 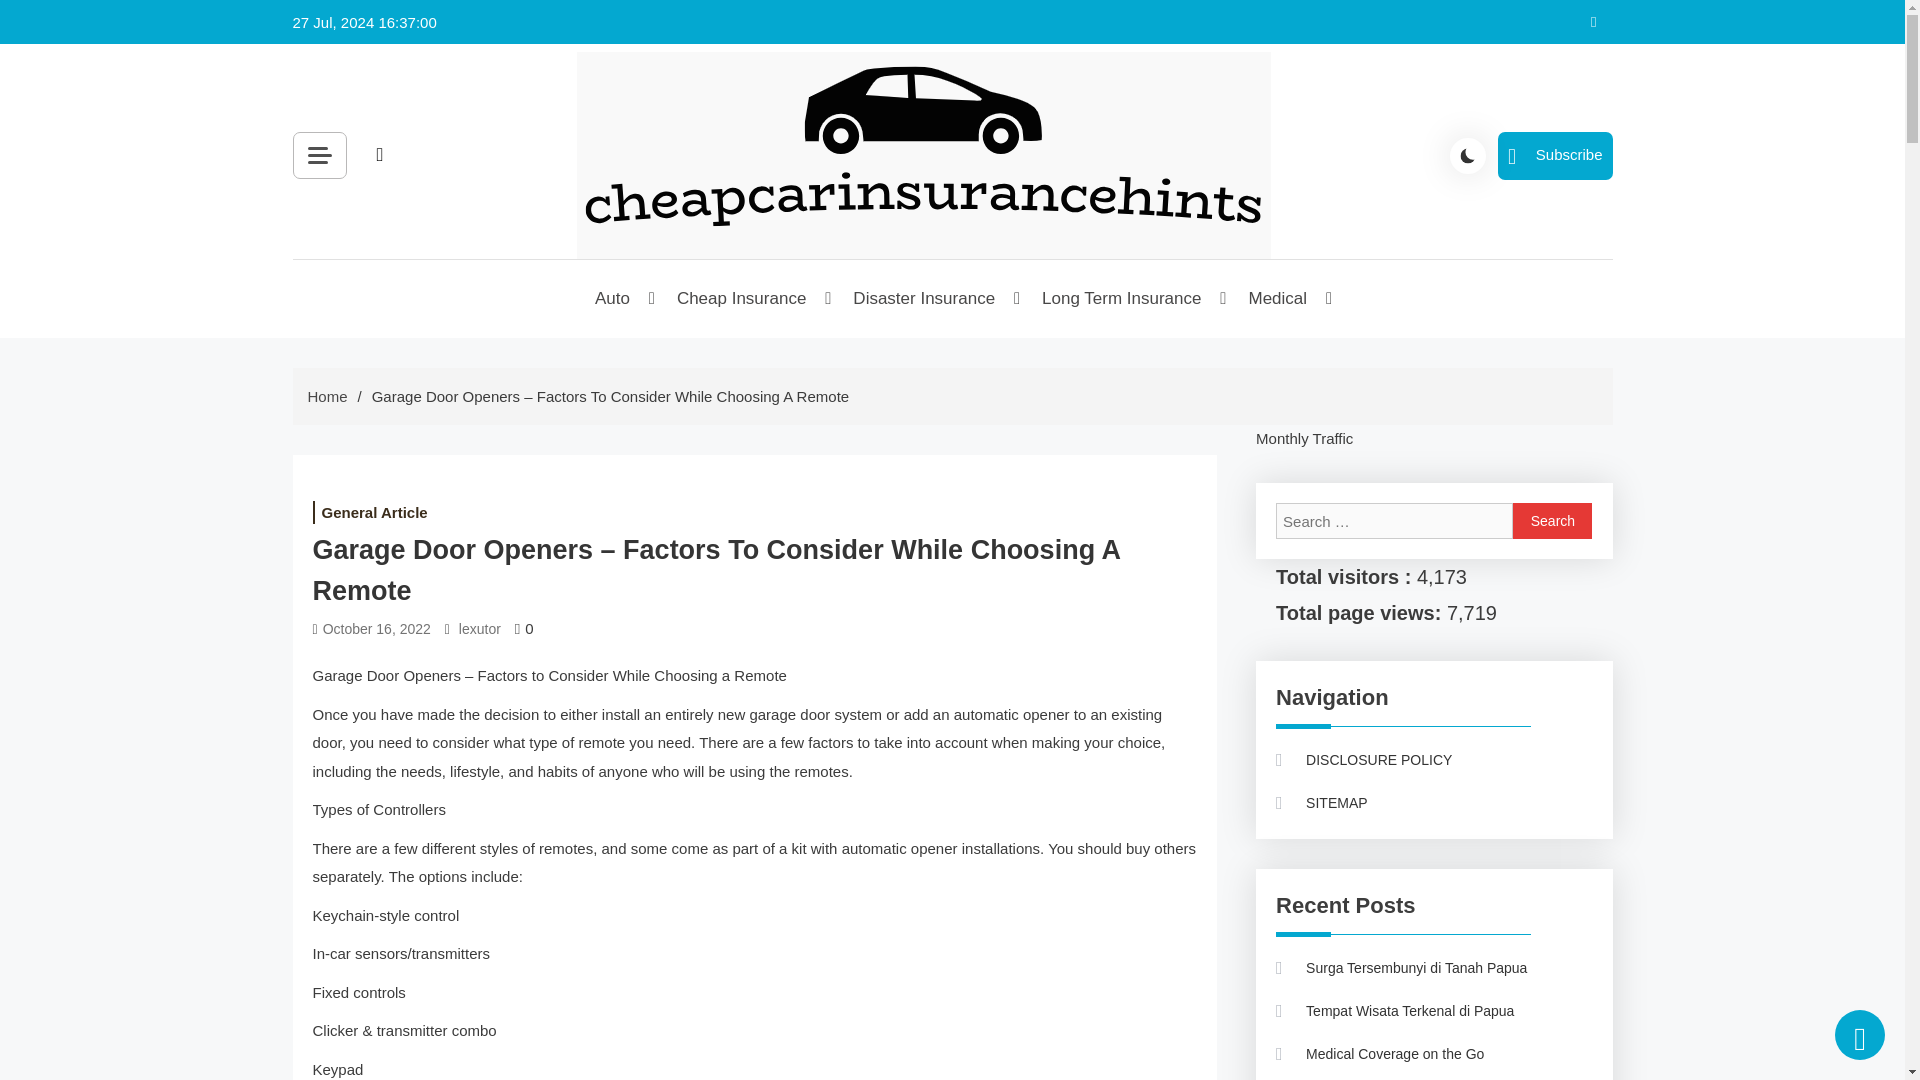 I want to click on Search, so click(x=1552, y=520).